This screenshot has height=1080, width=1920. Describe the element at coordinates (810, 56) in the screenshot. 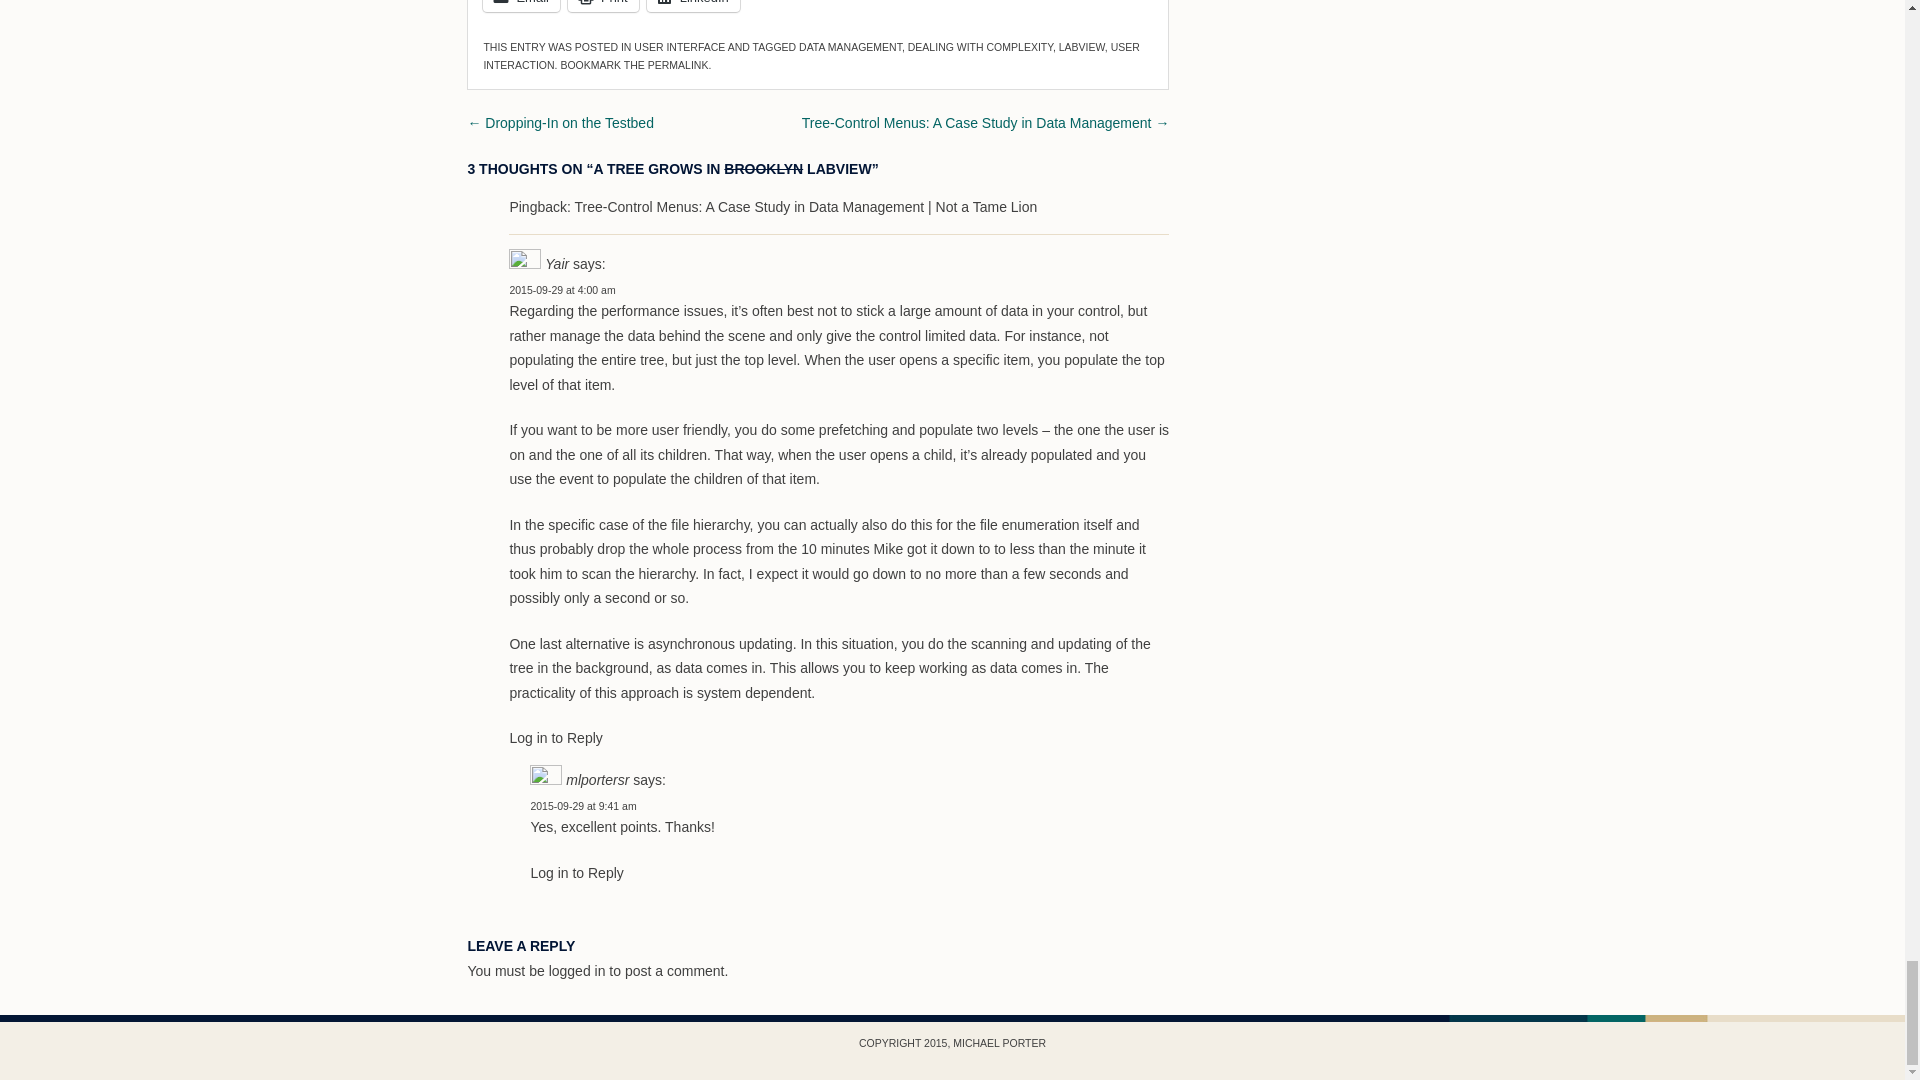

I see `USER INTERACTION` at that location.